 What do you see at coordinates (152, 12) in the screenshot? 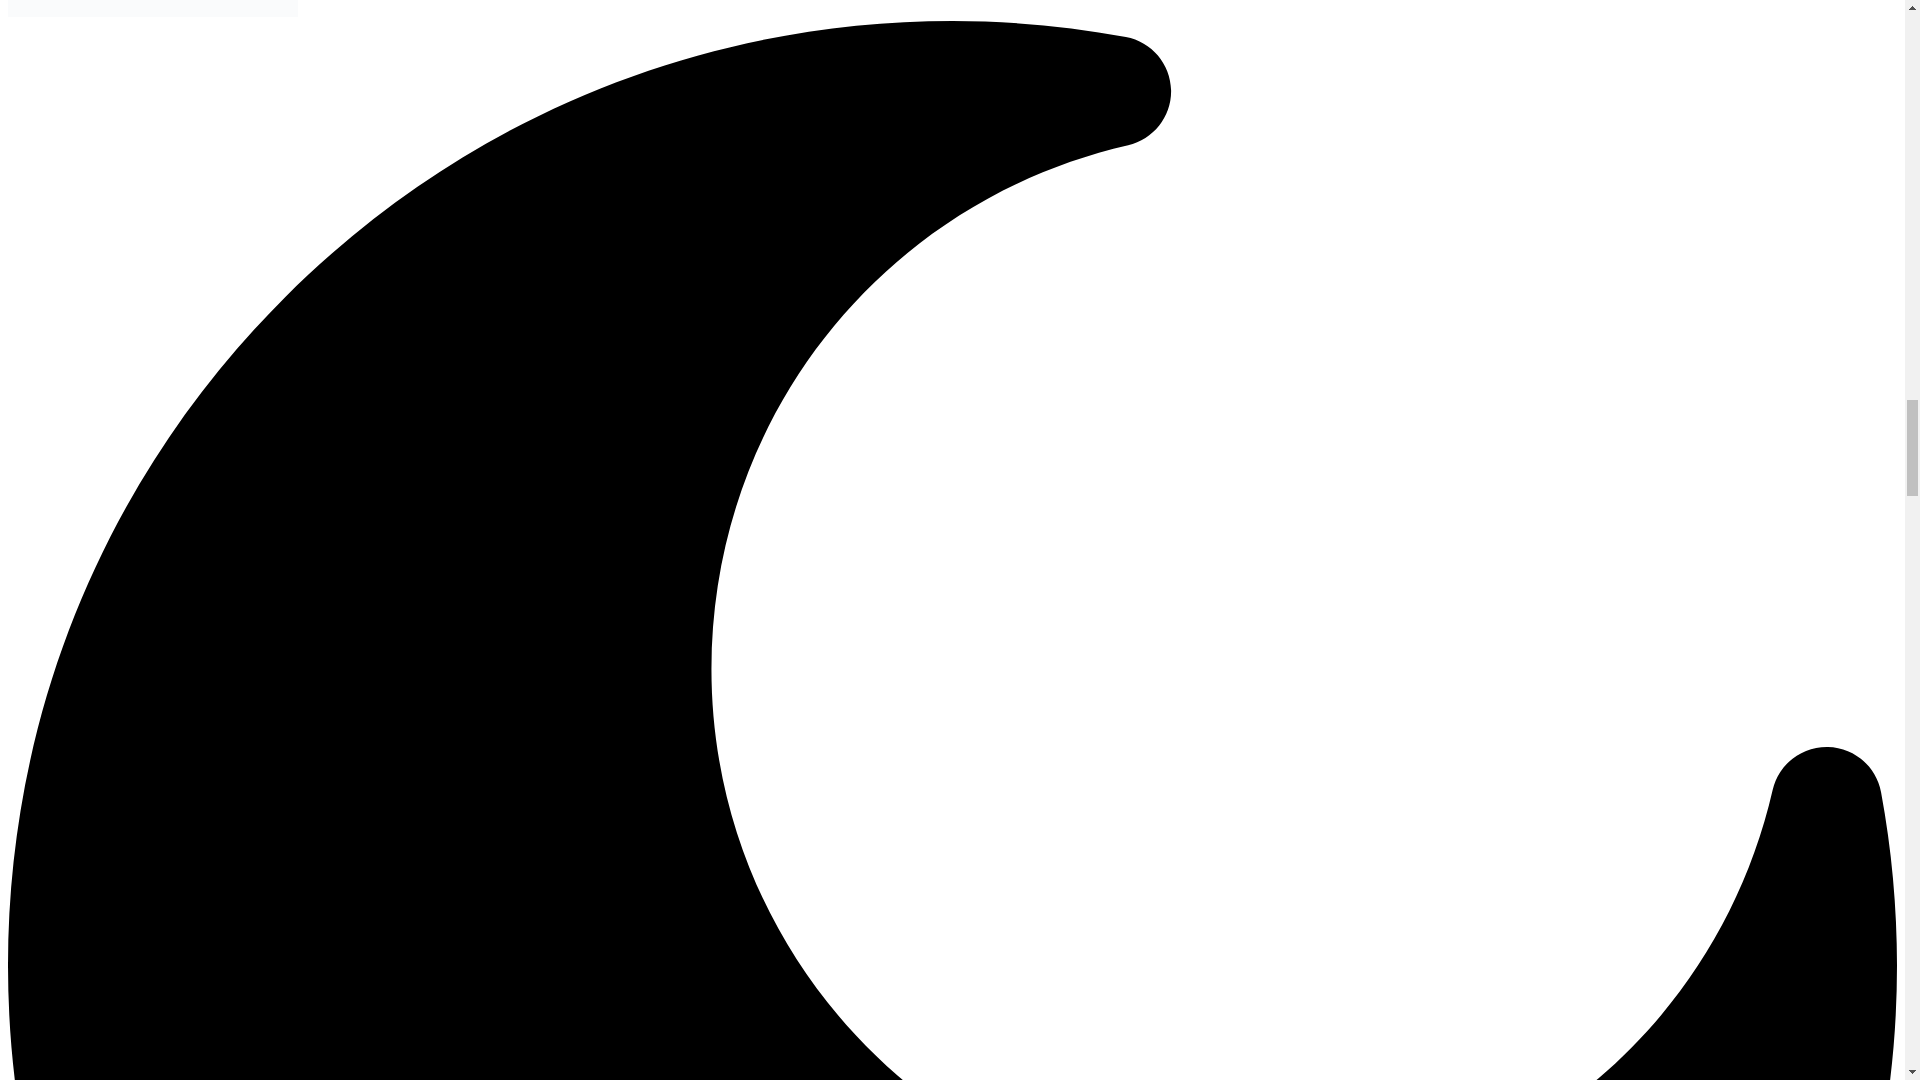
I see `TownFlex` at bounding box center [152, 12].